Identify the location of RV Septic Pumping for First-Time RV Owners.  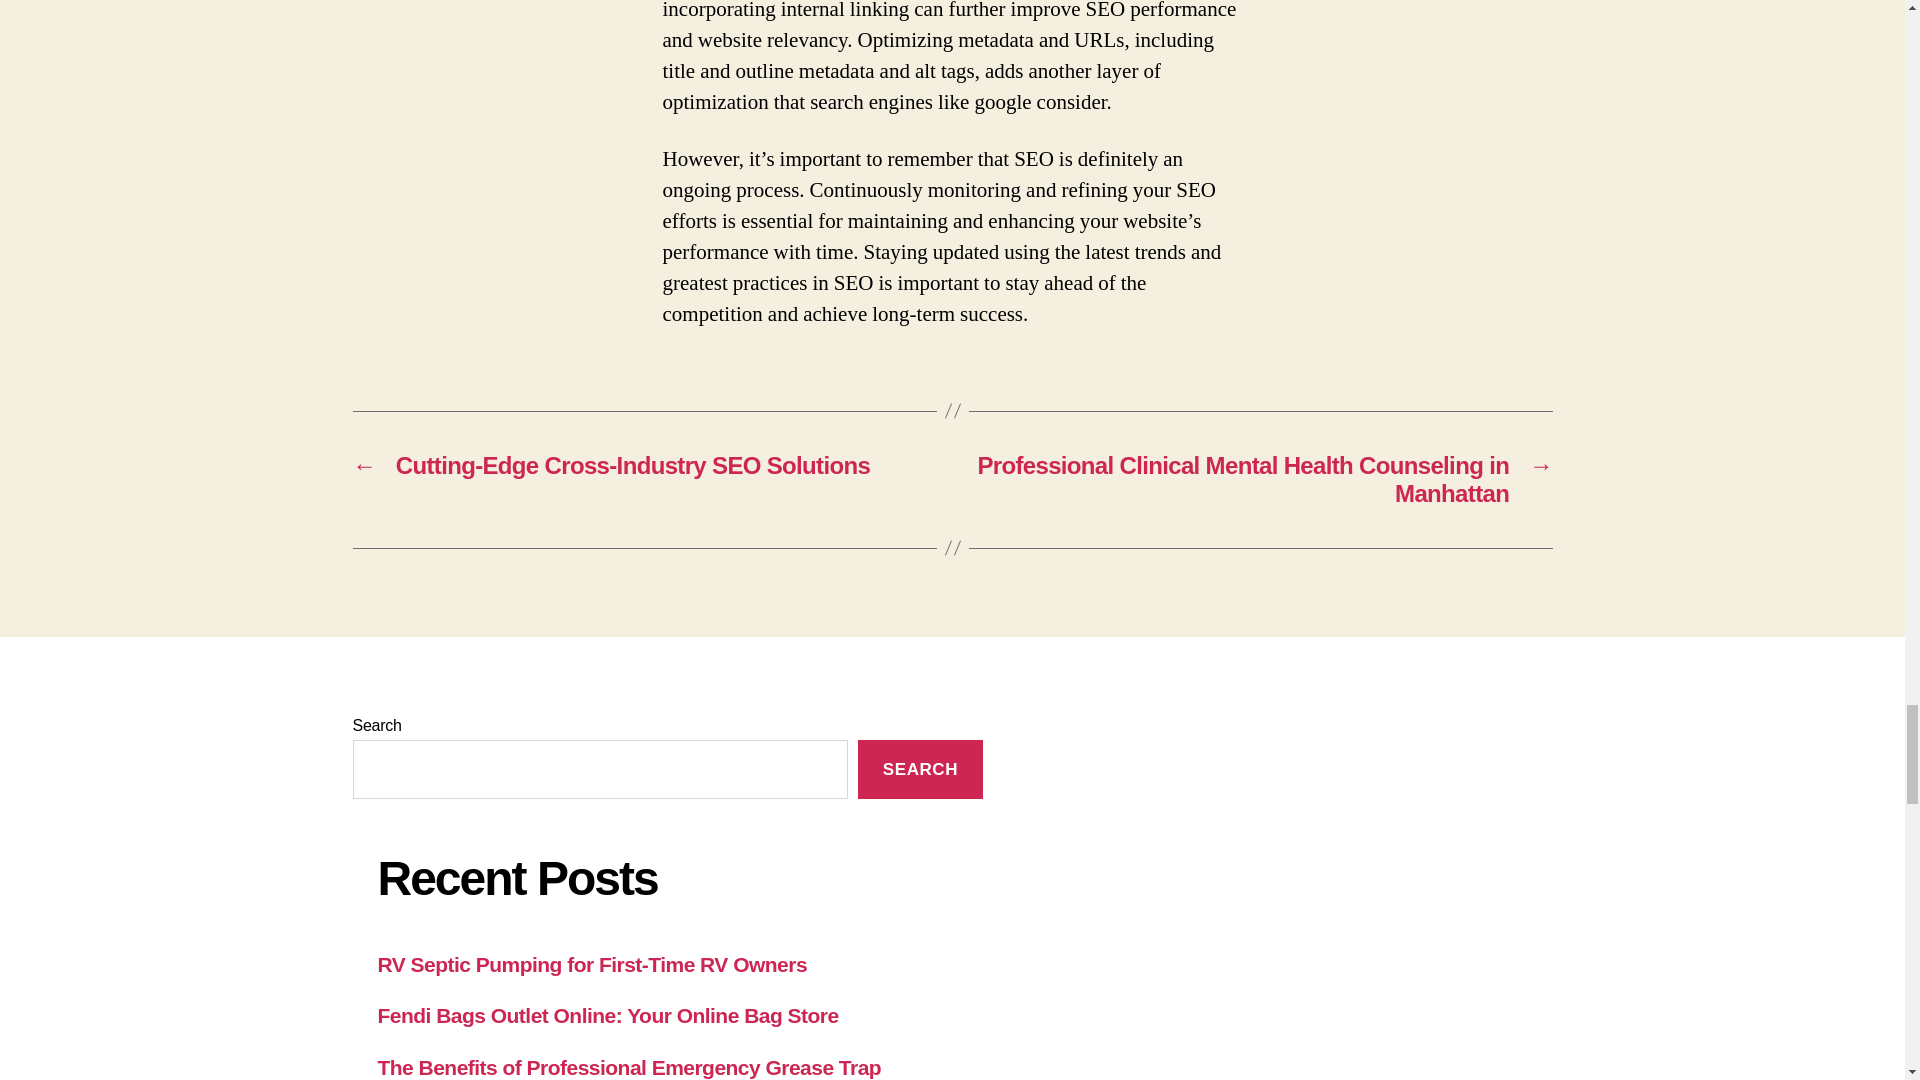
(593, 964).